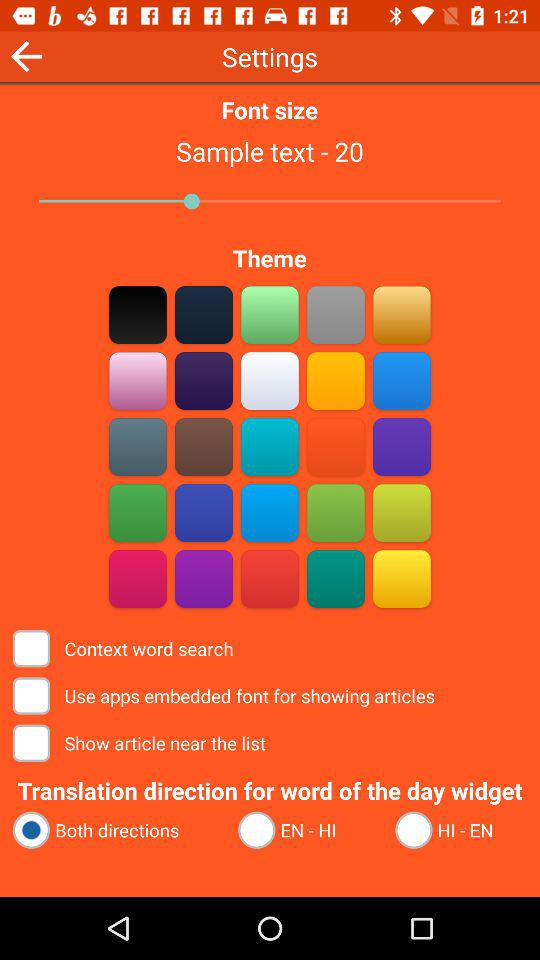 The image size is (540, 960). I want to click on select cream theme, so click(270, 380).